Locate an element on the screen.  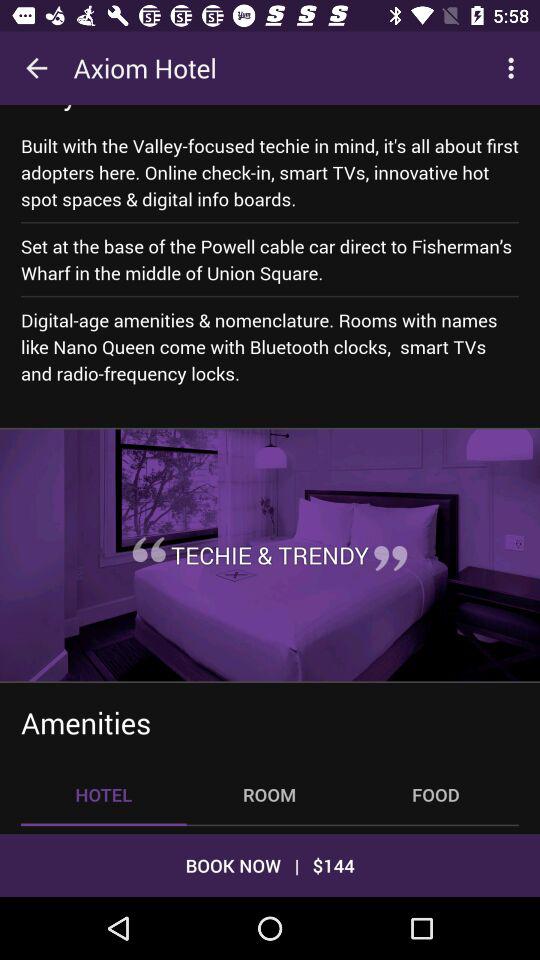
open icon to the right of the hotel is located at coordinates (269, 794).